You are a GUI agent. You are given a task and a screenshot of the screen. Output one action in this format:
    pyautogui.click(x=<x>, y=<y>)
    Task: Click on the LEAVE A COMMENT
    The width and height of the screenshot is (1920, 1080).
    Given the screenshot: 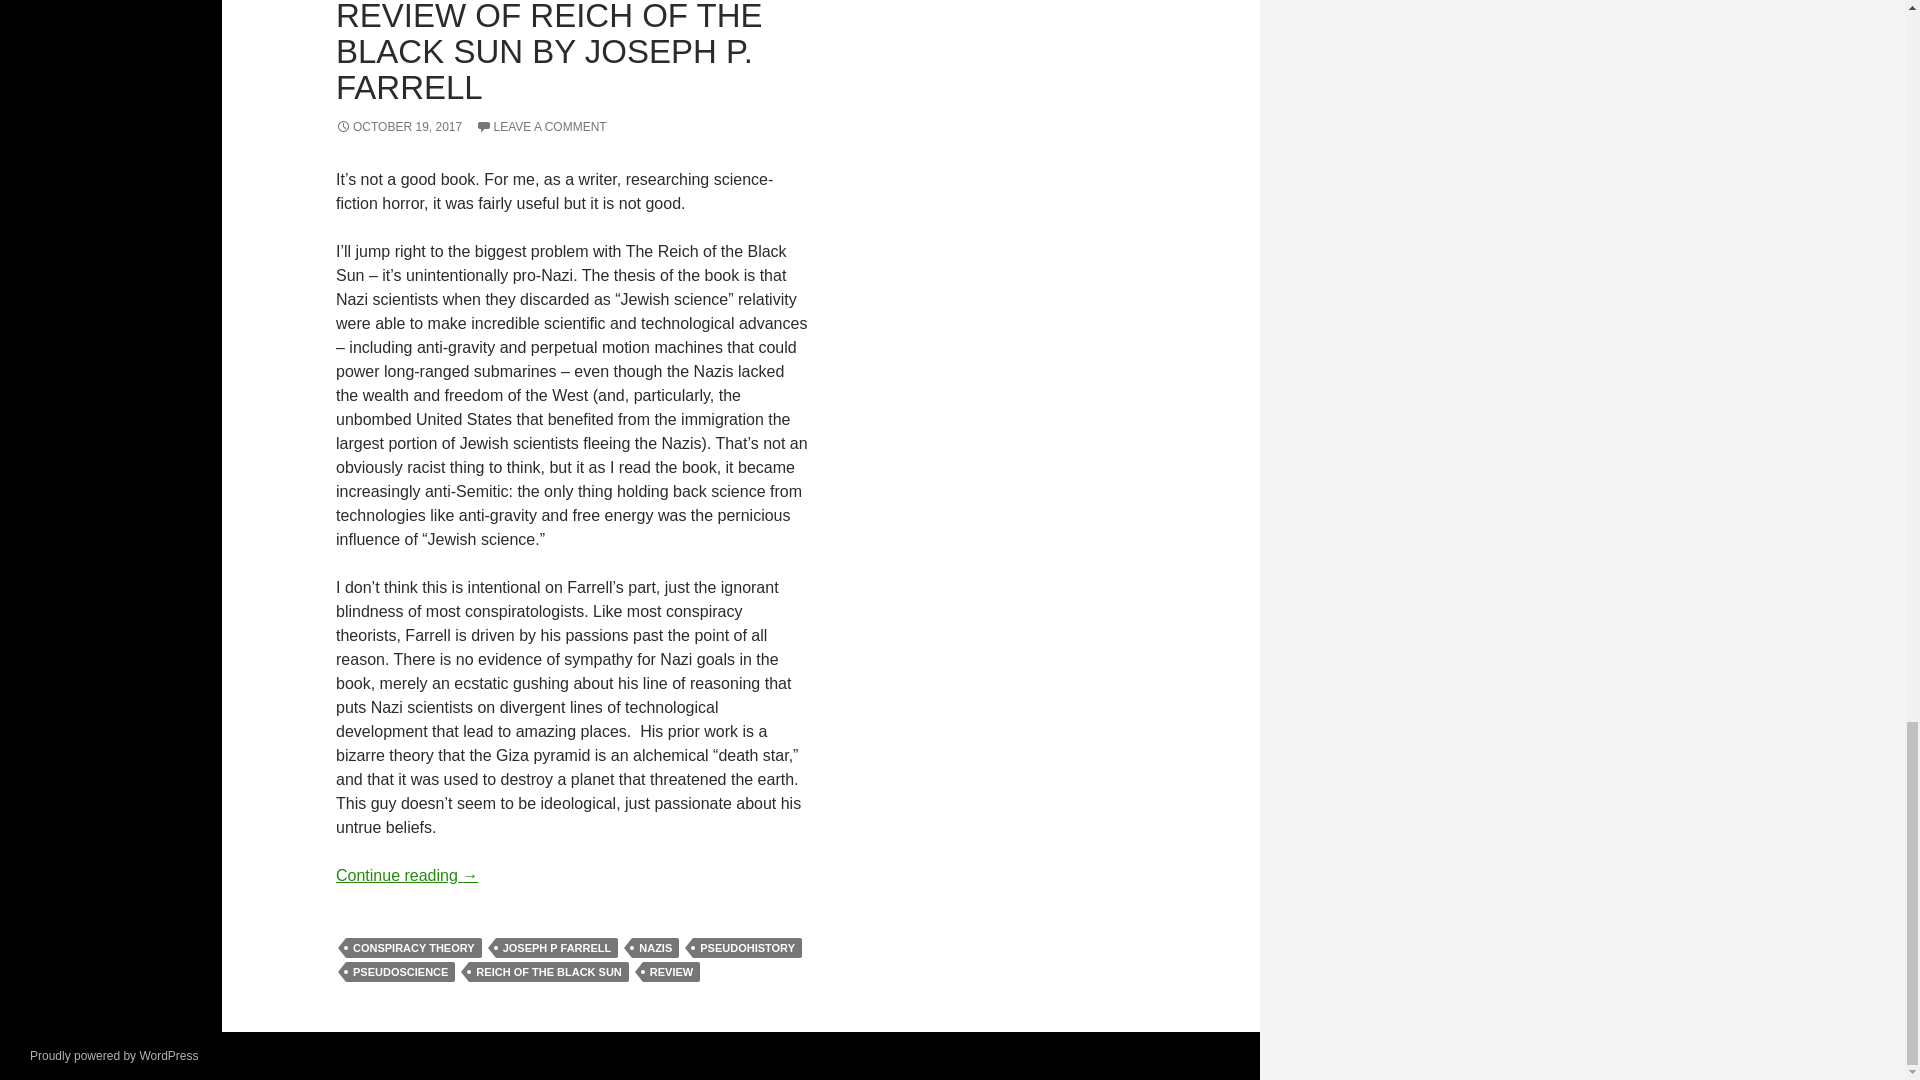 What is the action you would take?
    pyautogui.click(x=541, y=126)
    